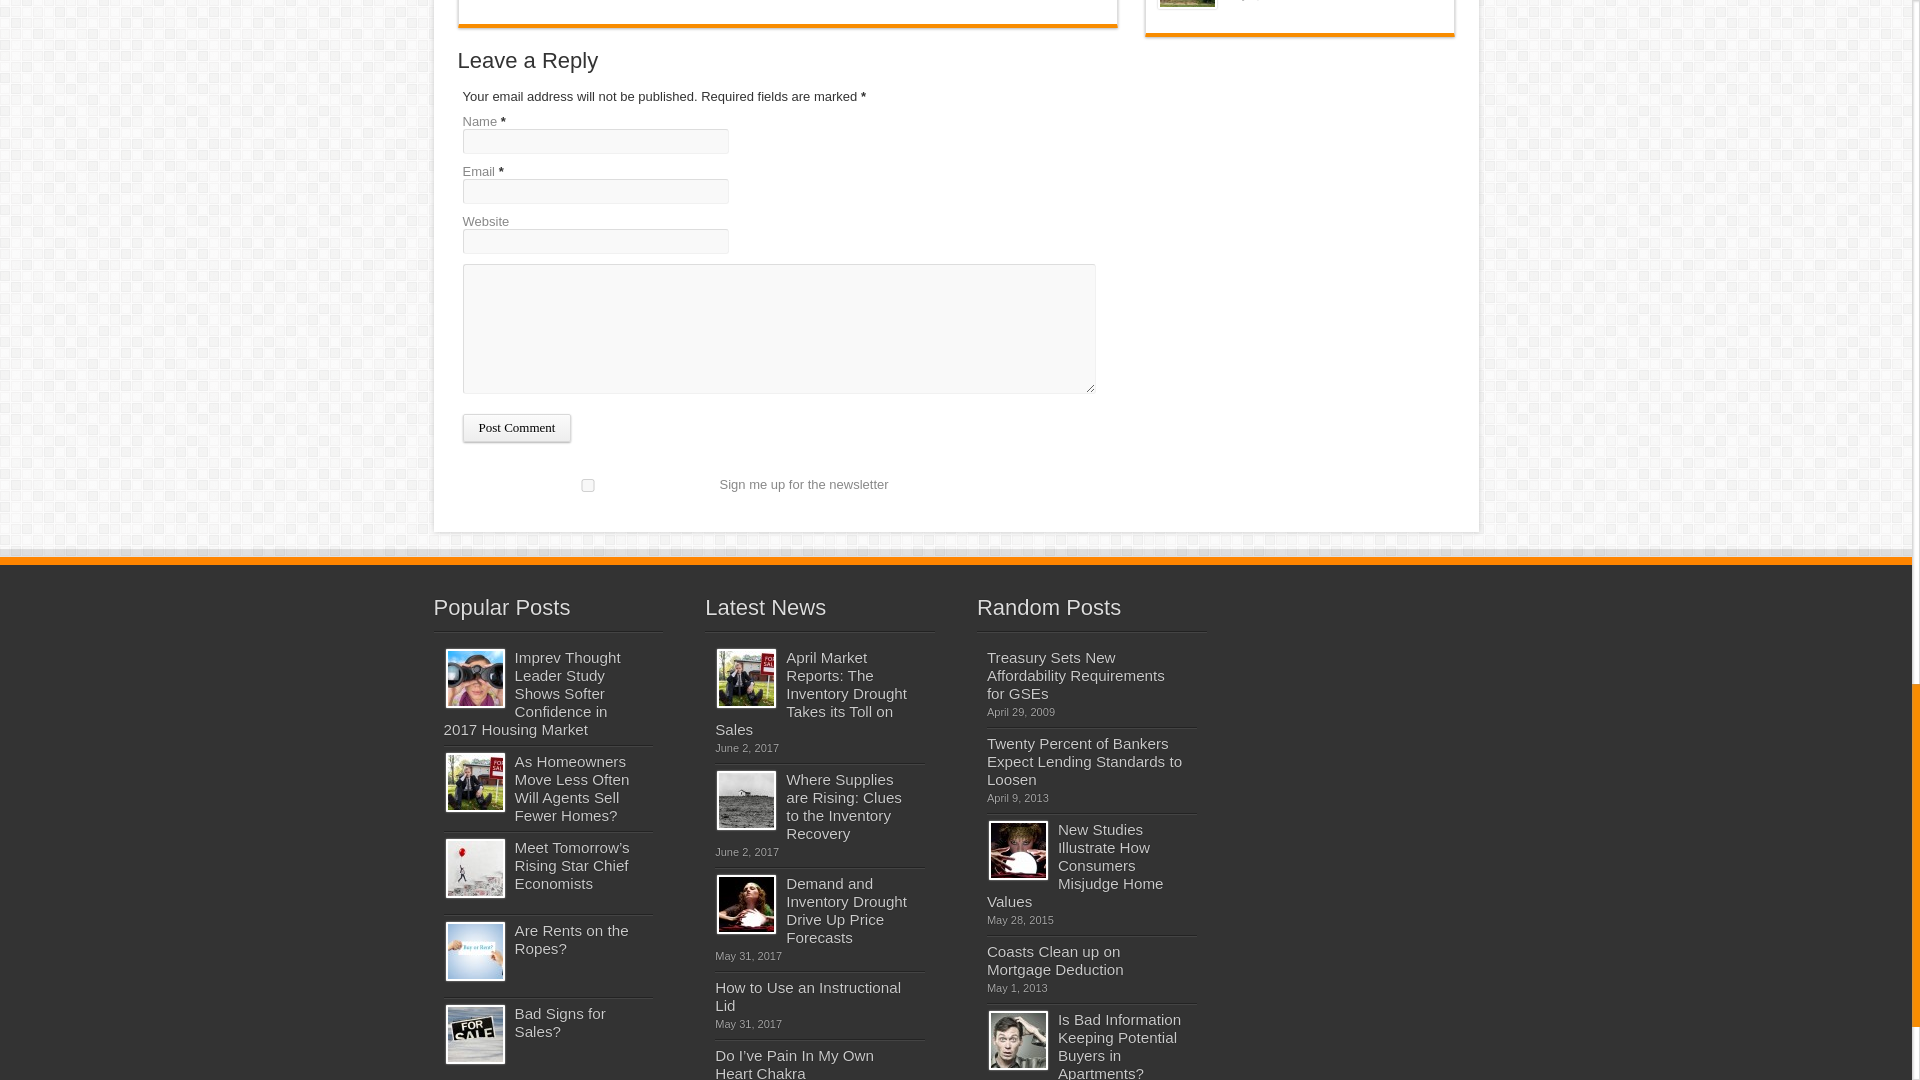 Image resolution: width=1920 pixels, height=1080 pixels. I want to click on Post Comment, so click(516, 427).